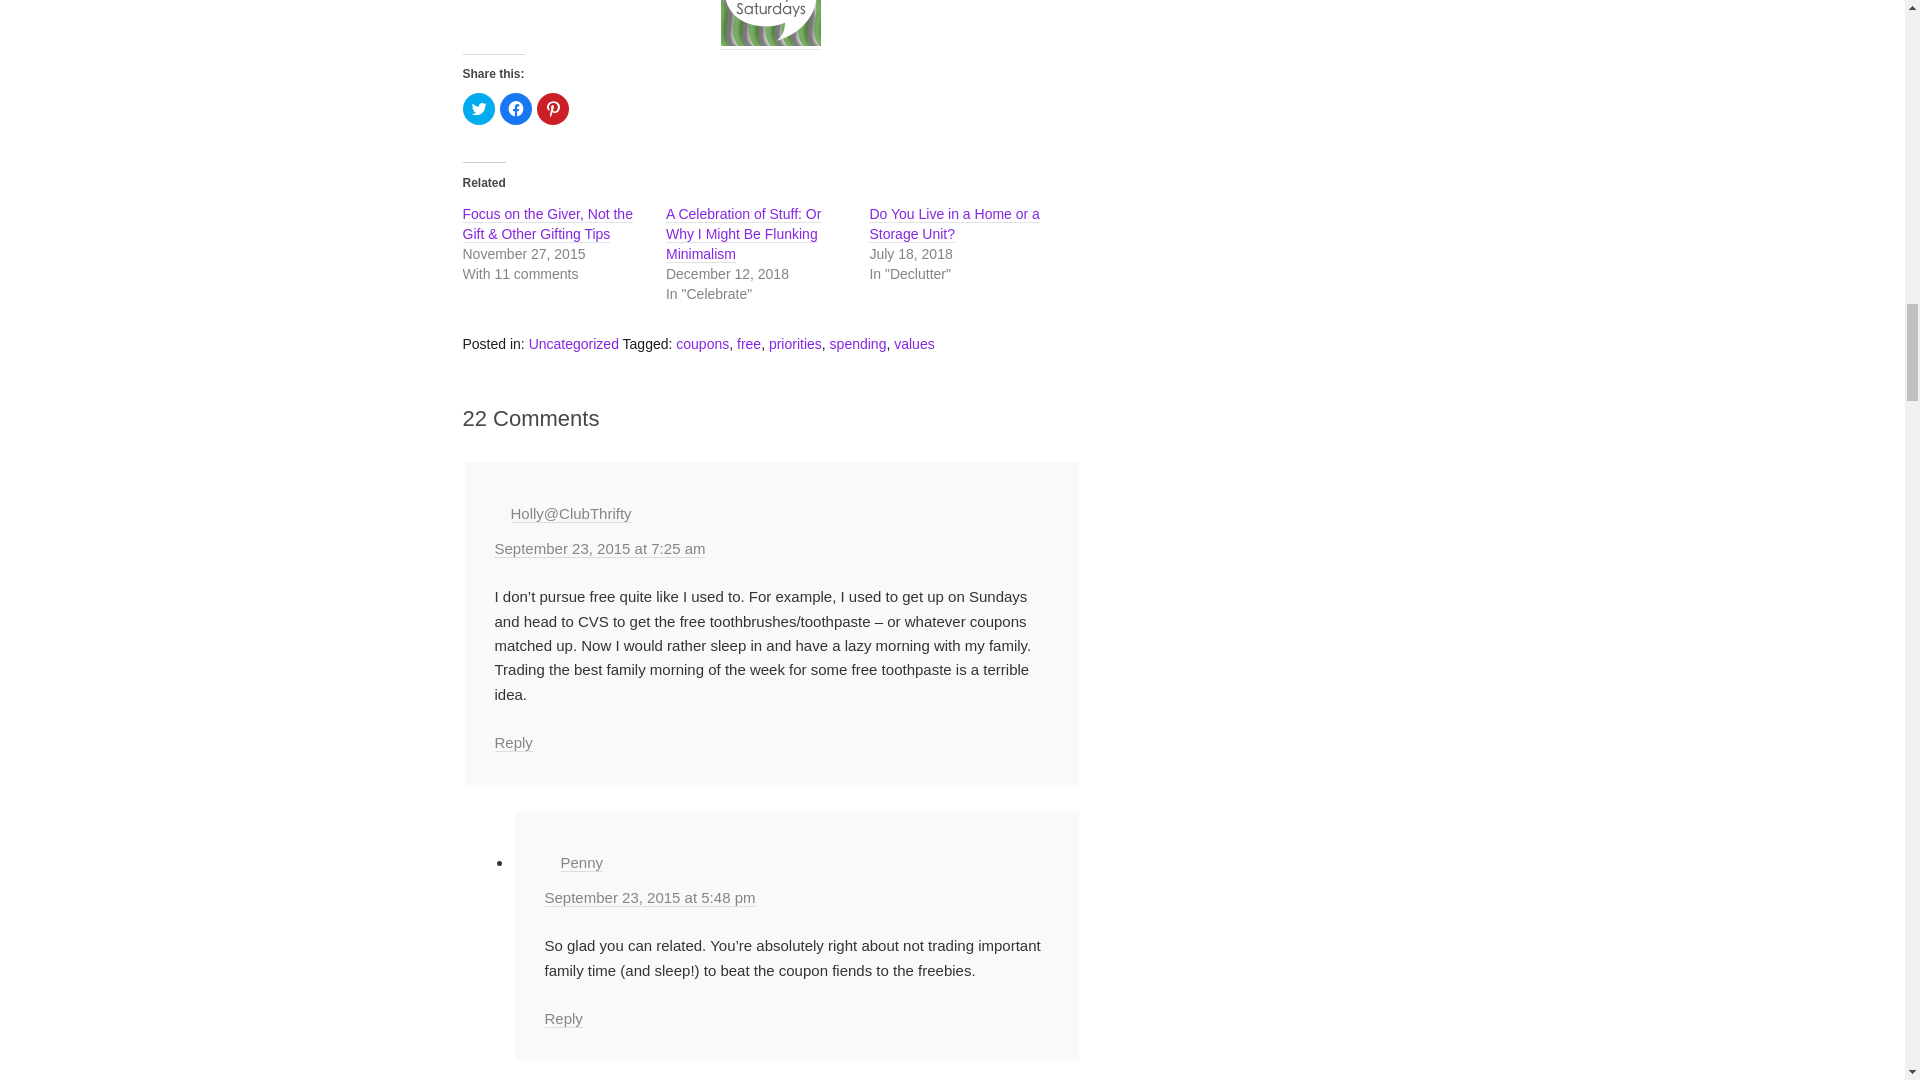 The width and height of the screenshot is (1920, 1080). I want to click on September 23, 2015 at 7:25 am, so click(598, 549).